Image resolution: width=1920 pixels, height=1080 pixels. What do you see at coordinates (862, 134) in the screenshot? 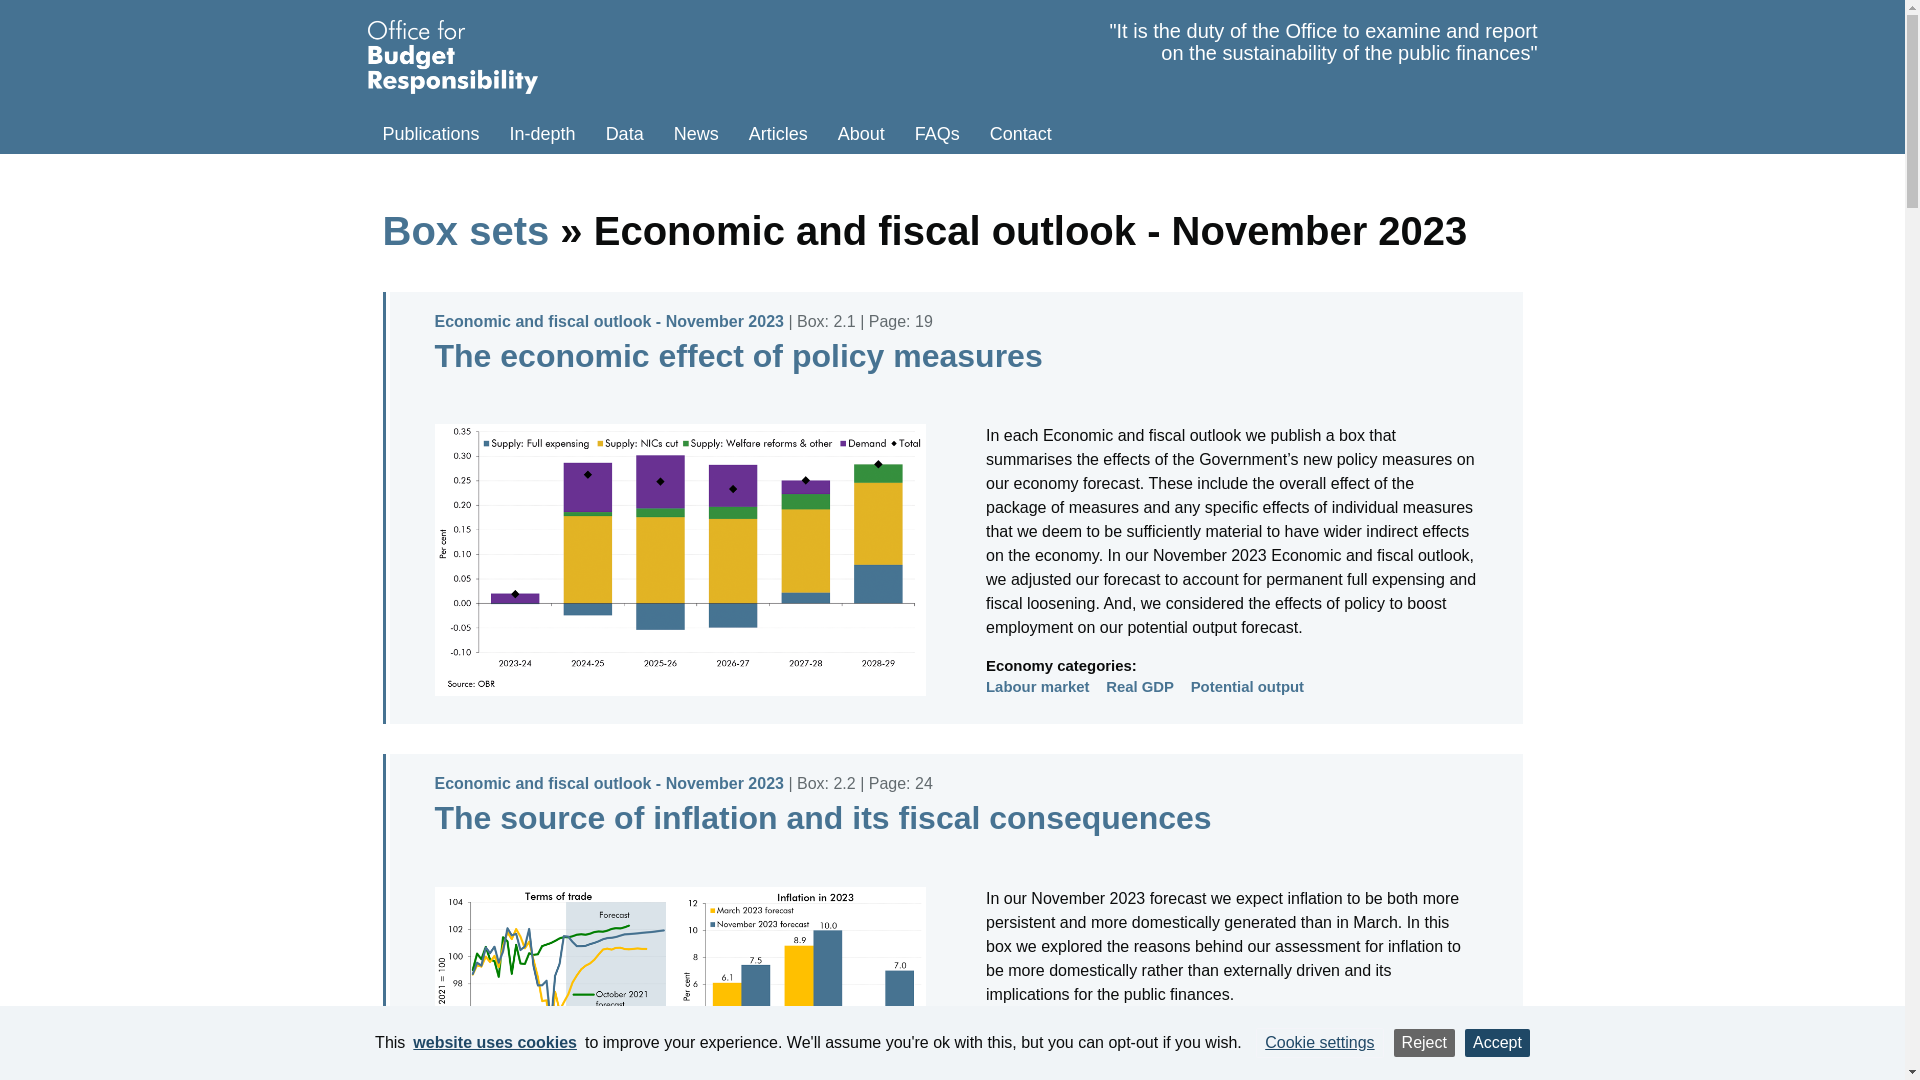
I see `About` at bounding box center [862, 134].